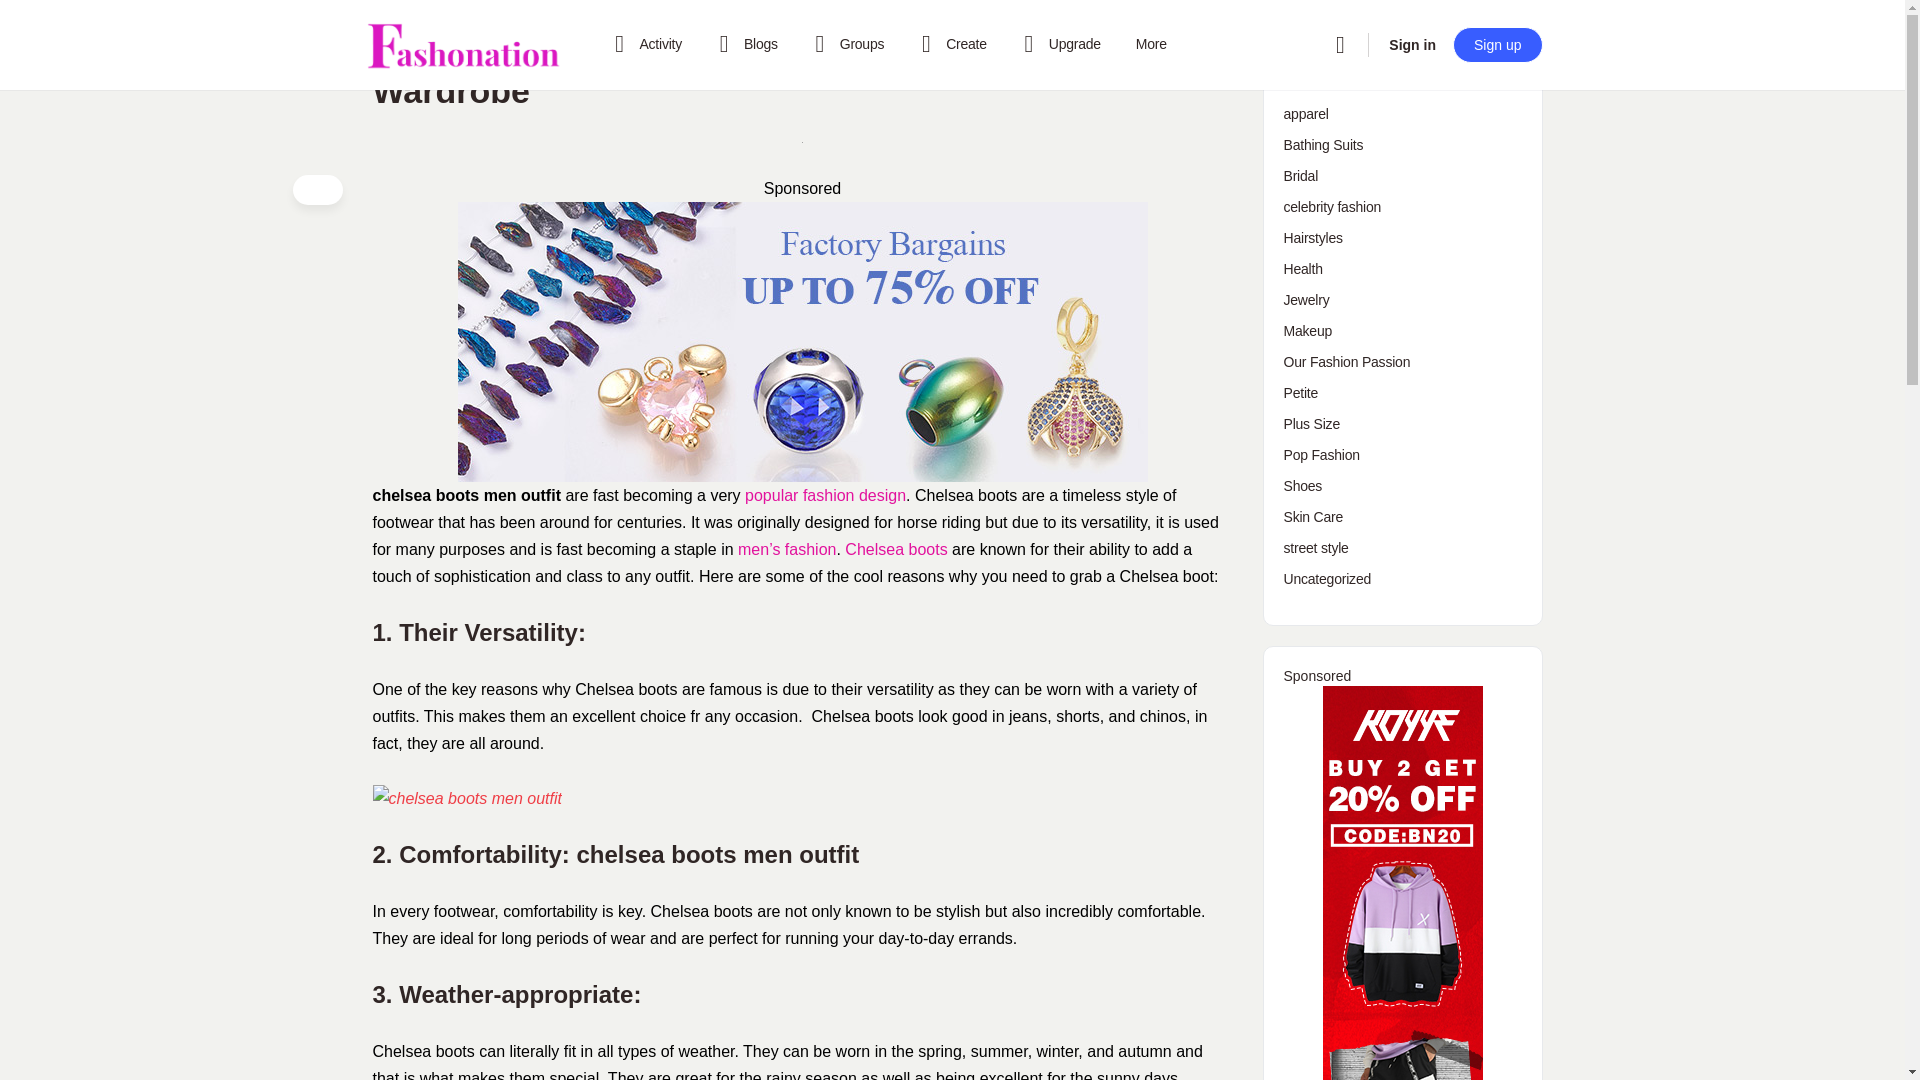  Describe the element at coordinates (950, 44) in the screenshot. I see `Create` at that location.